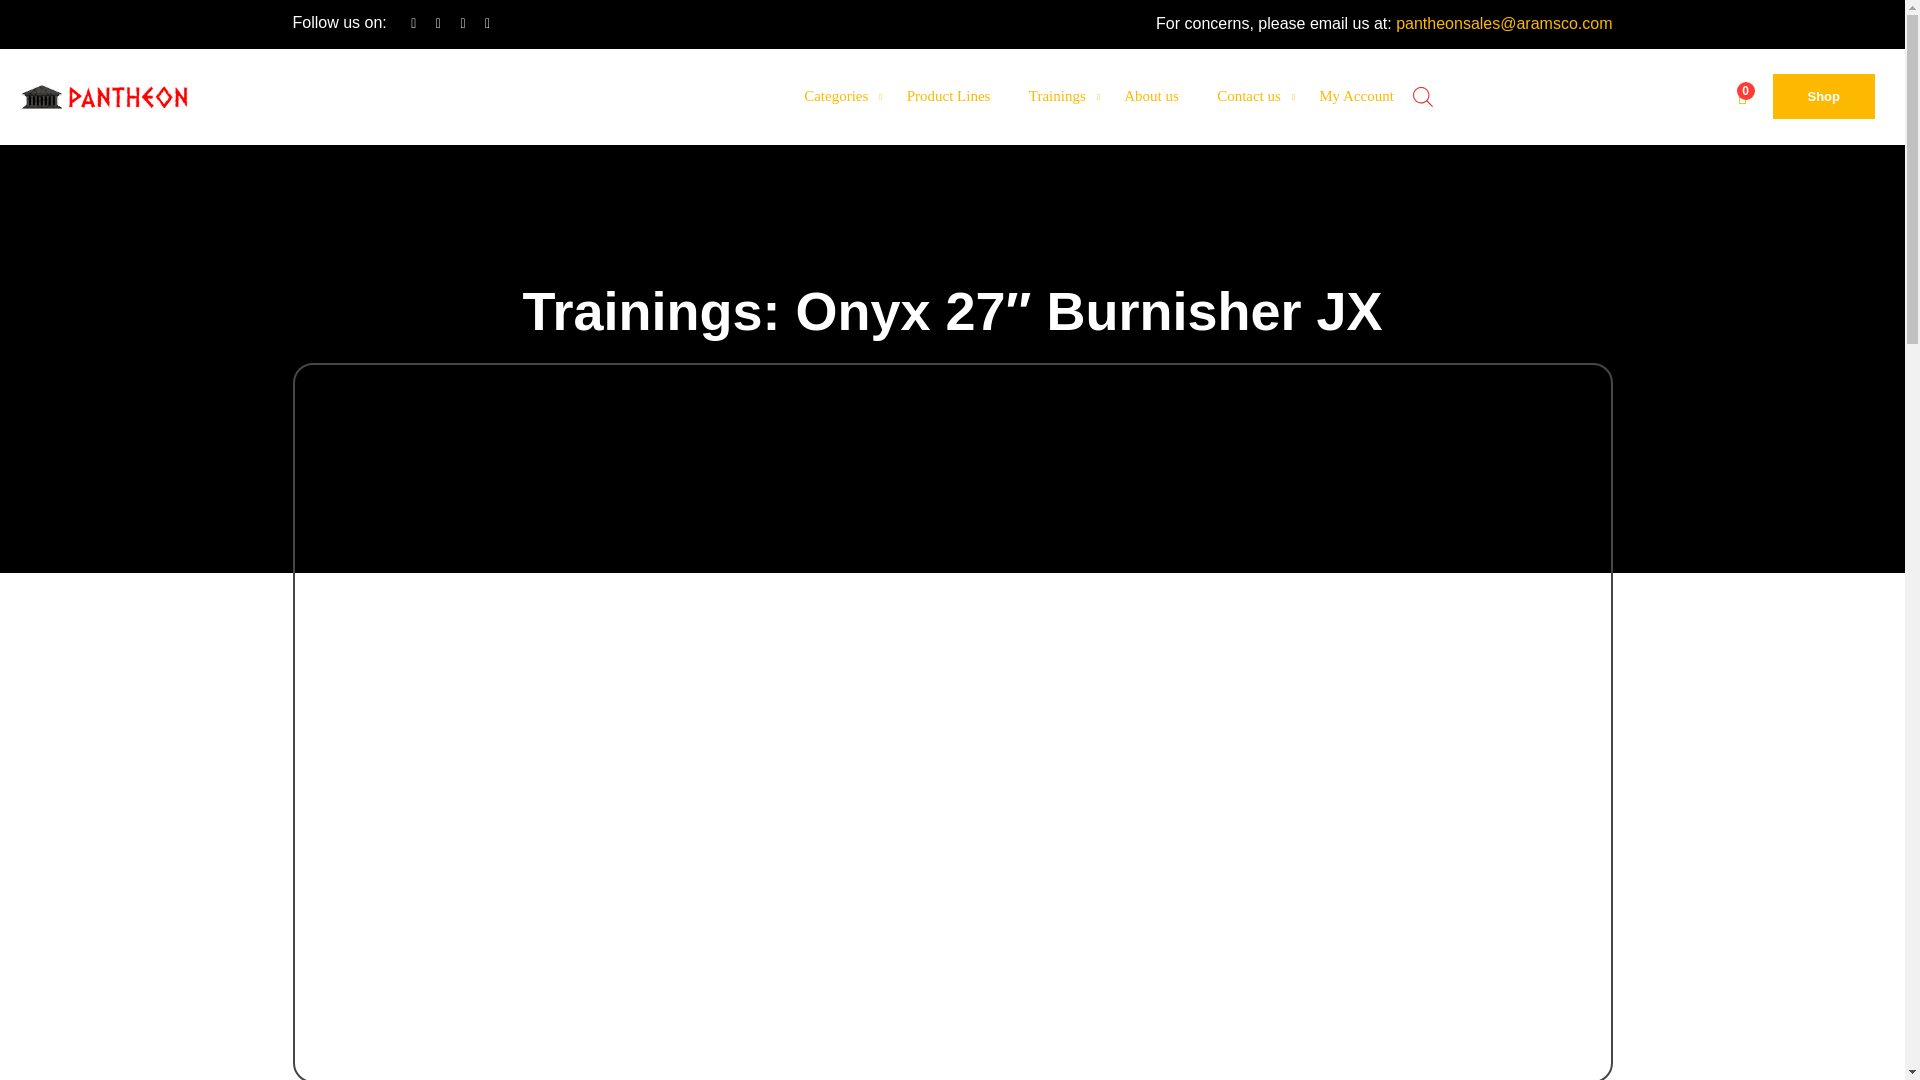  What do you see at coordinates (836, 96) in the screenshot?
I see `Categories` at bounding box center [836, 96].